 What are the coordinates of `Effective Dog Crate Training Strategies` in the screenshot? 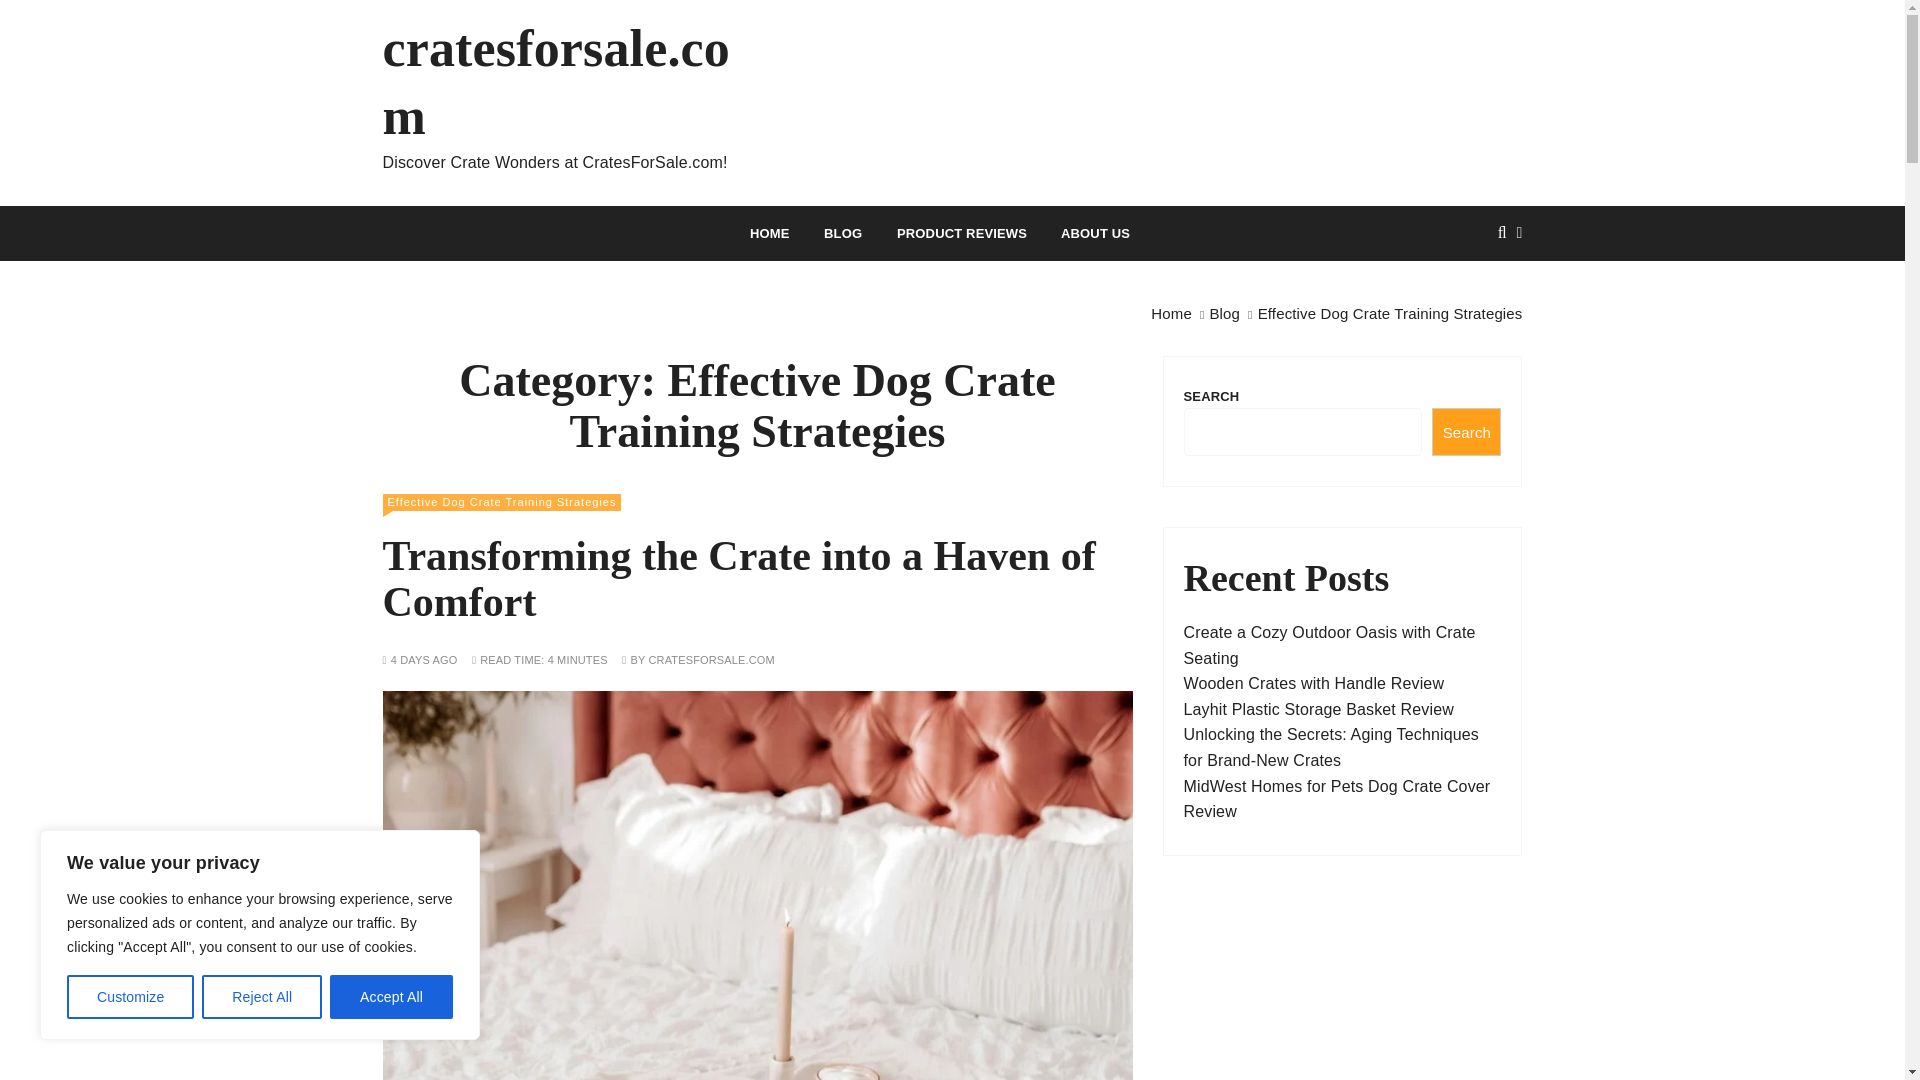 It's located at (1390, 312).